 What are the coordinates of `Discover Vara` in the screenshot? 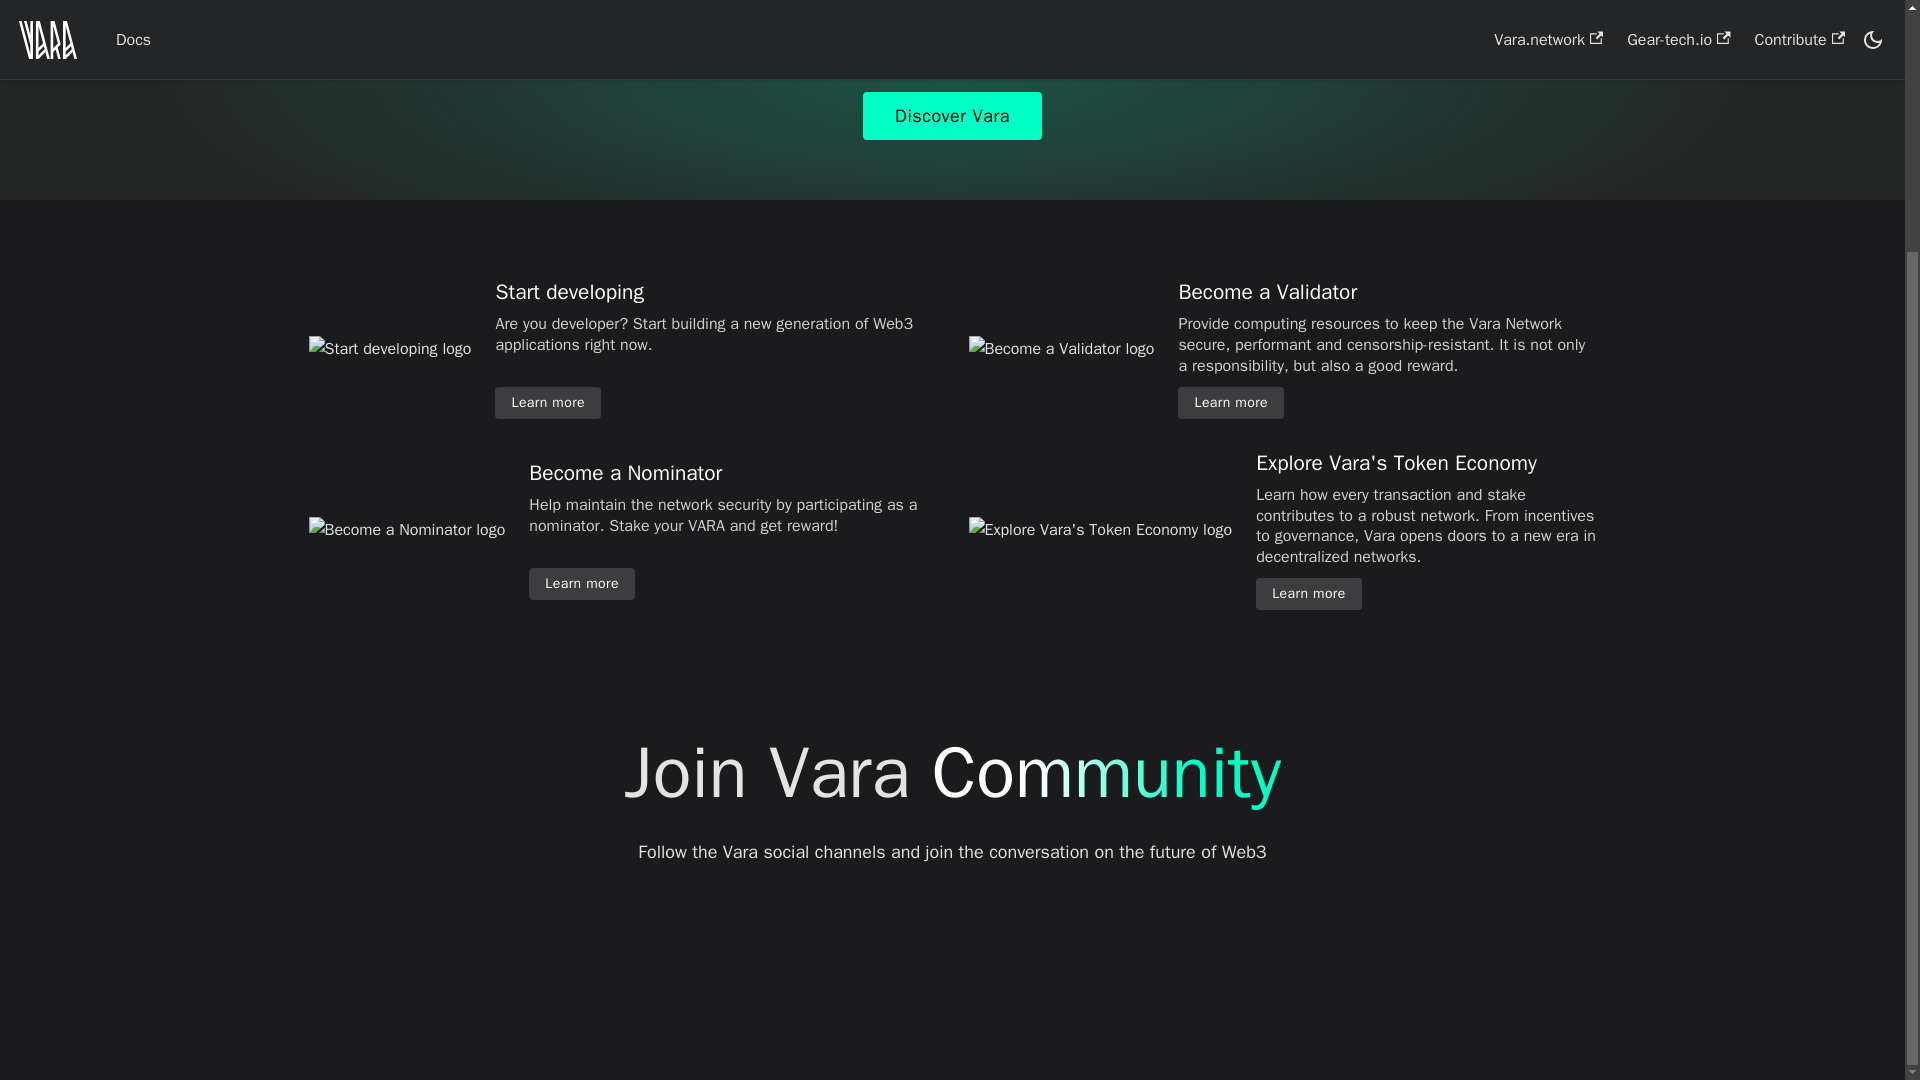 It's located at (952, 116).